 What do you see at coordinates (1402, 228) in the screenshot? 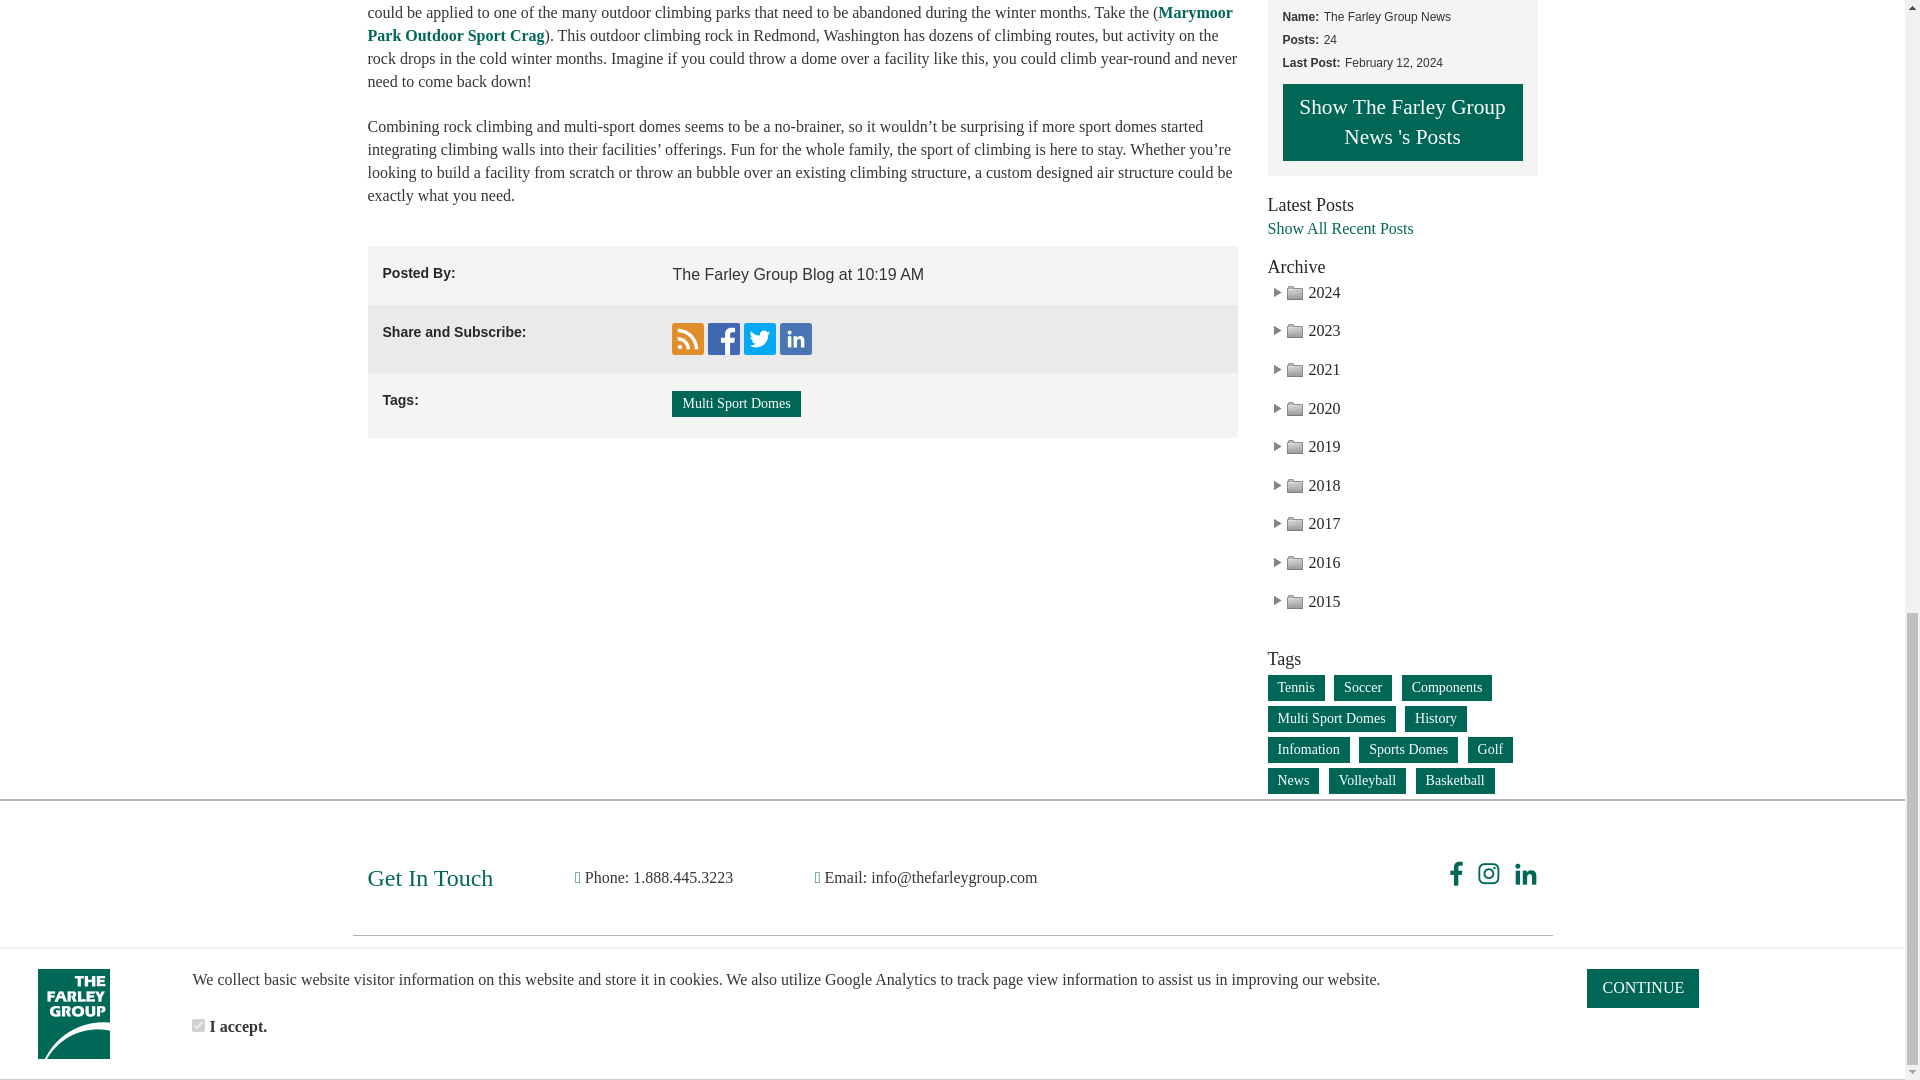
I see `Show All Recent Posts` at bounding box center [1402, 228].